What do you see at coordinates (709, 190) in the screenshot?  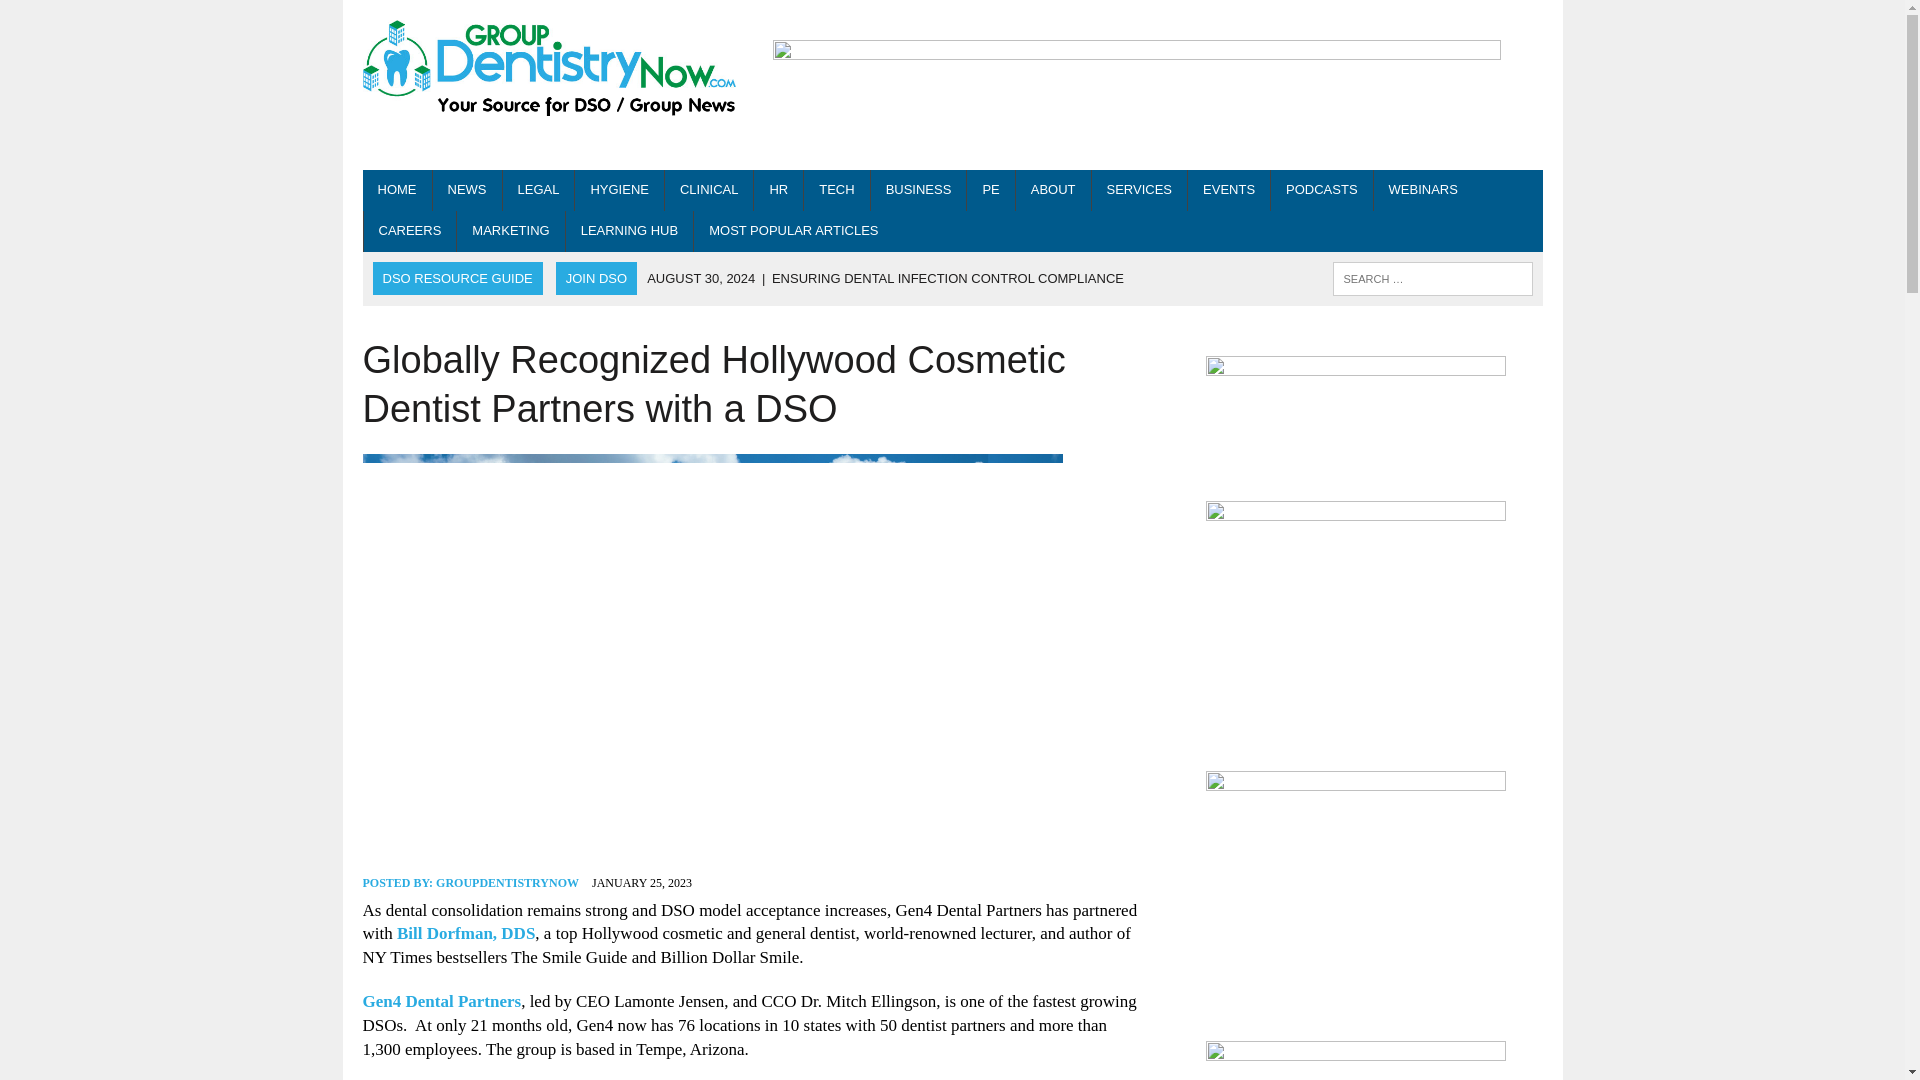 I see `CLINICAL` at bounding box center [709, 190].